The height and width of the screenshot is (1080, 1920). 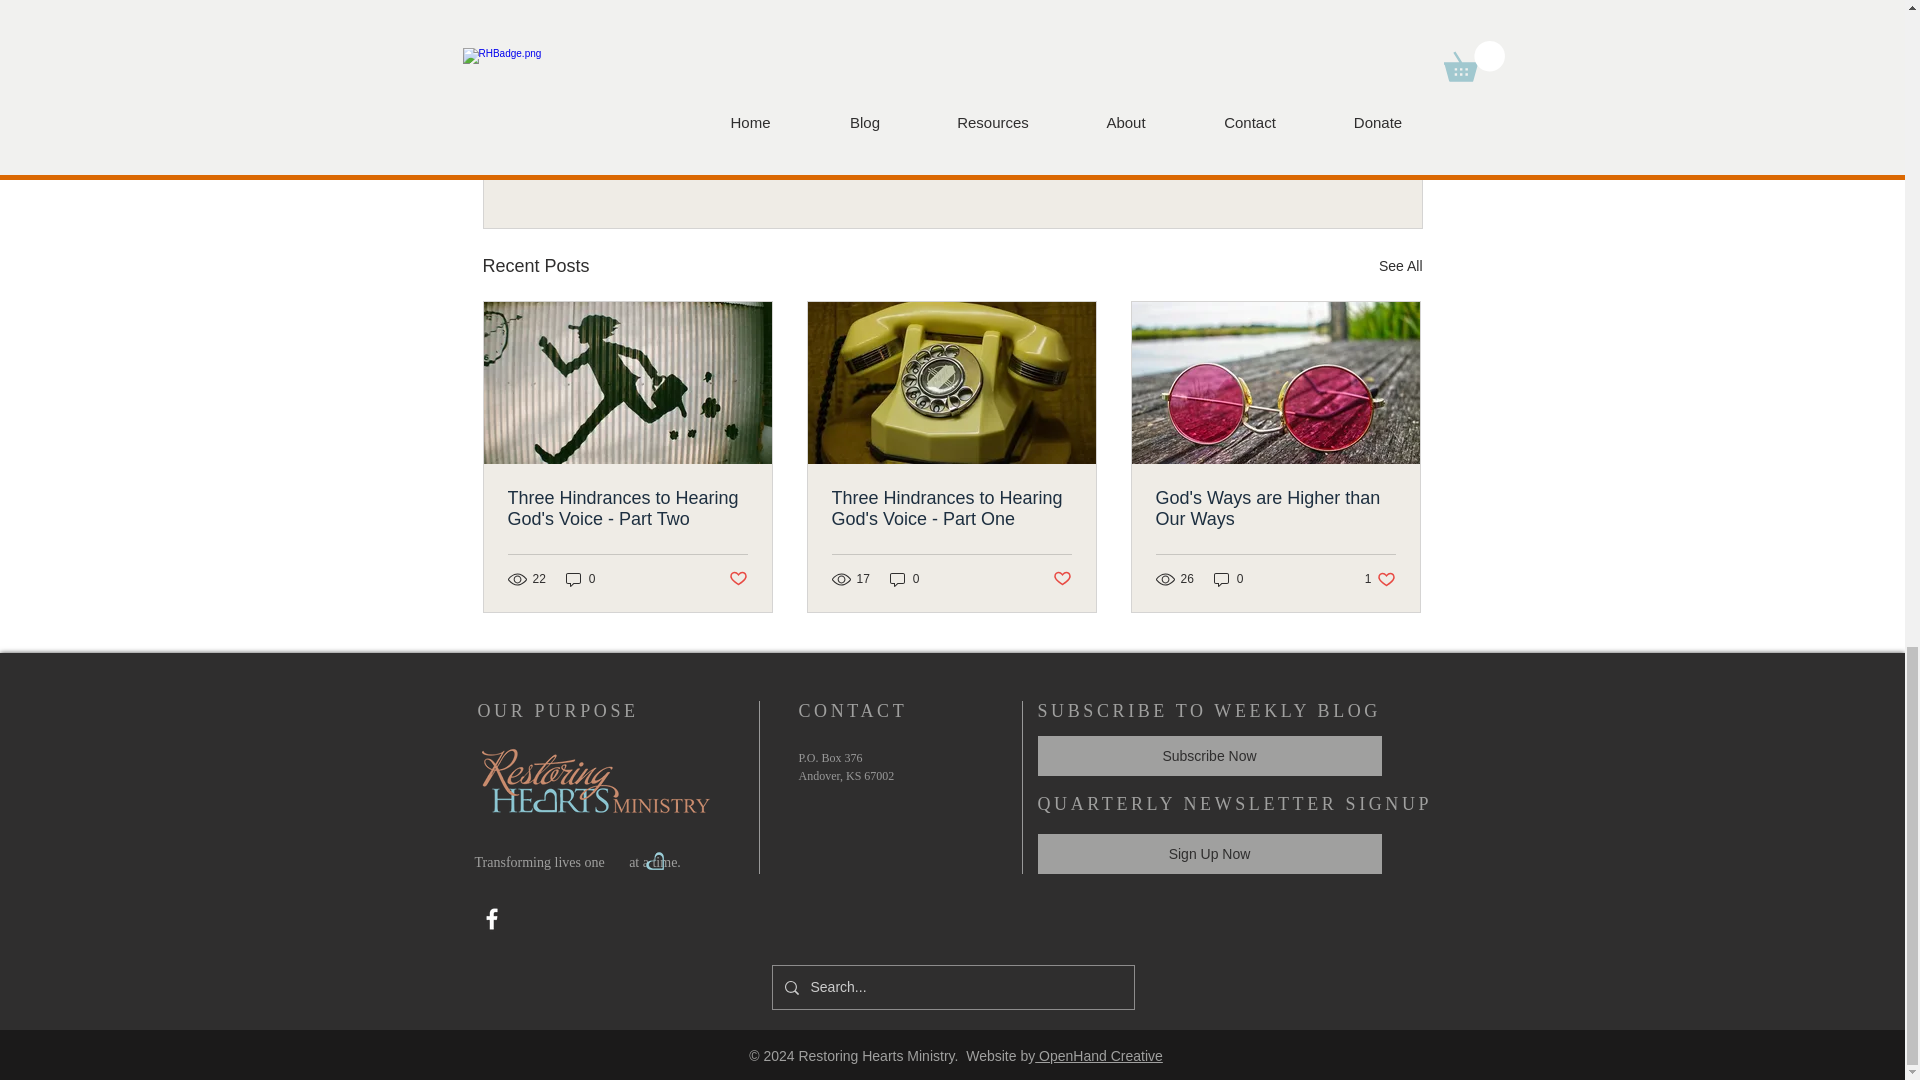 What do you see at coordinates (904, 579) in the screenshot?
I see `integrity` at bounding box center [904, 579].